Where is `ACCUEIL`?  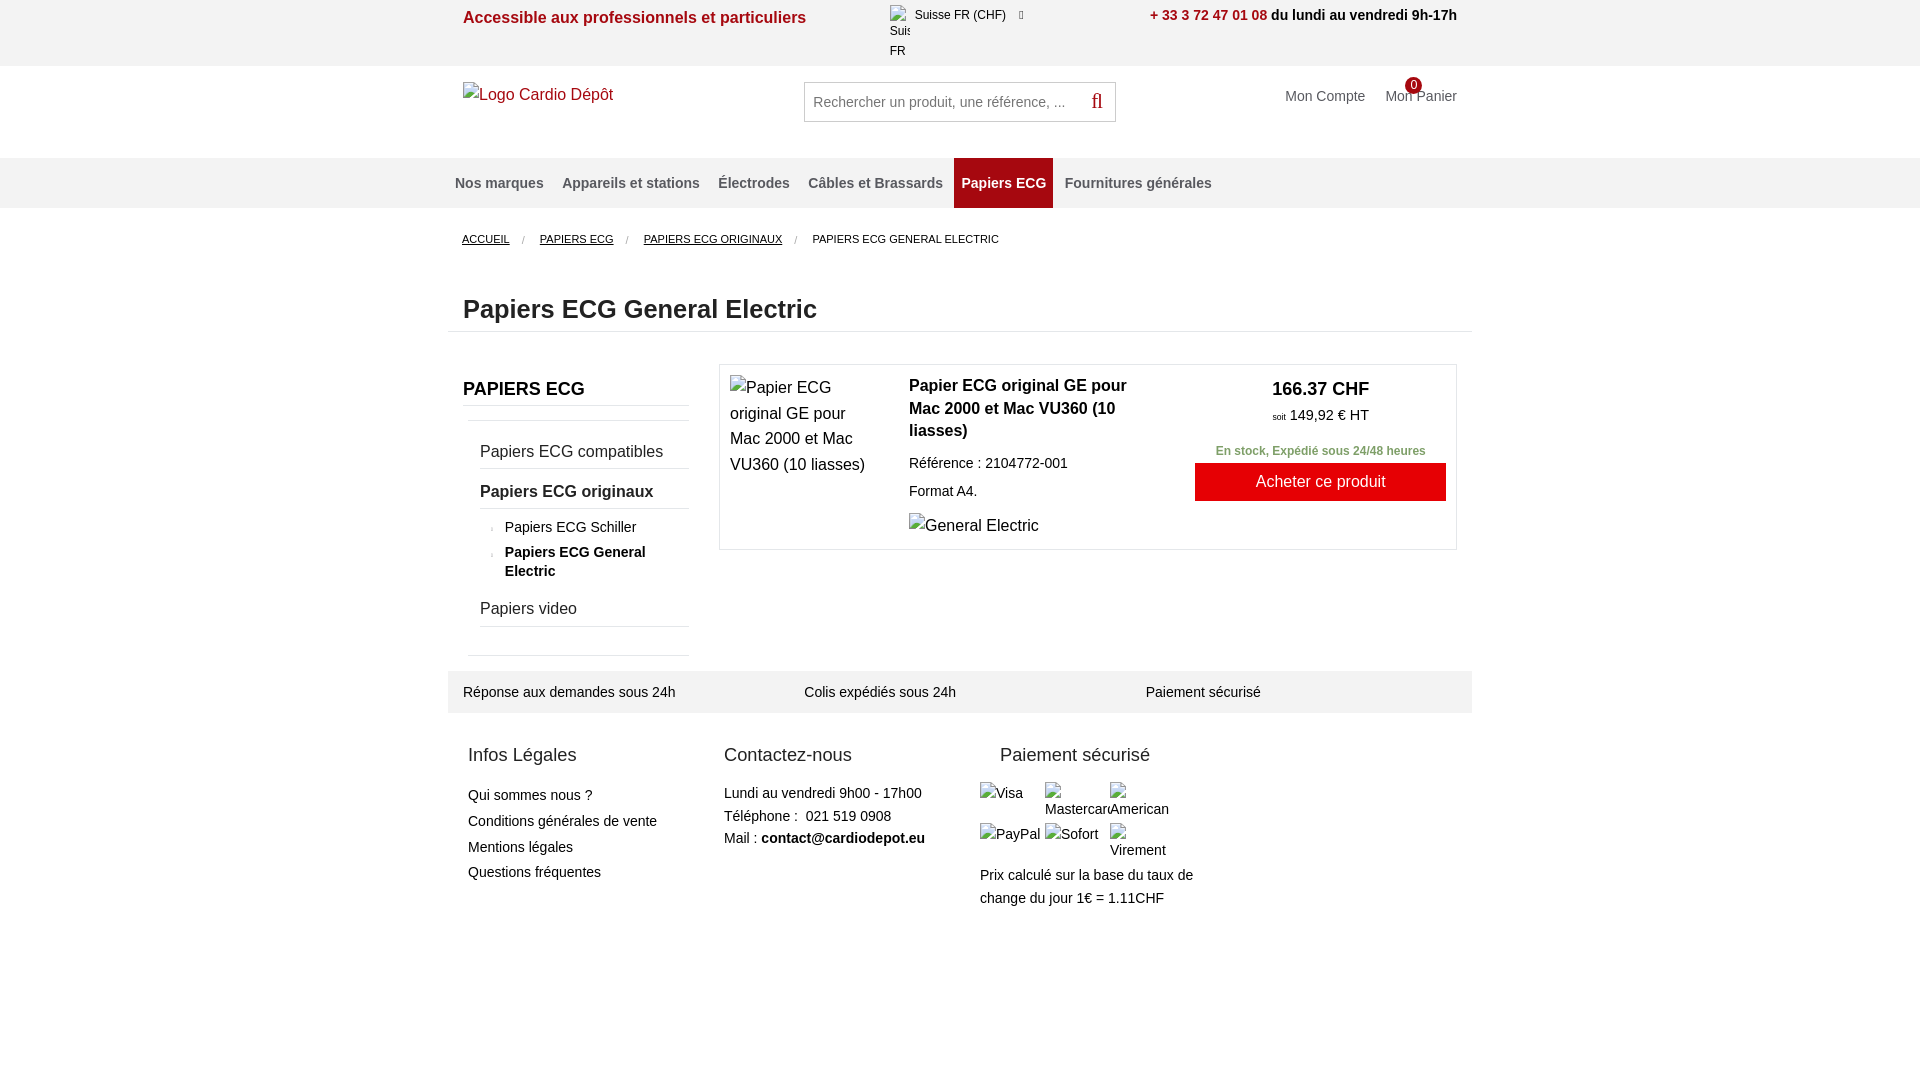 ACCUEIL is located at coordinates (486, 239).